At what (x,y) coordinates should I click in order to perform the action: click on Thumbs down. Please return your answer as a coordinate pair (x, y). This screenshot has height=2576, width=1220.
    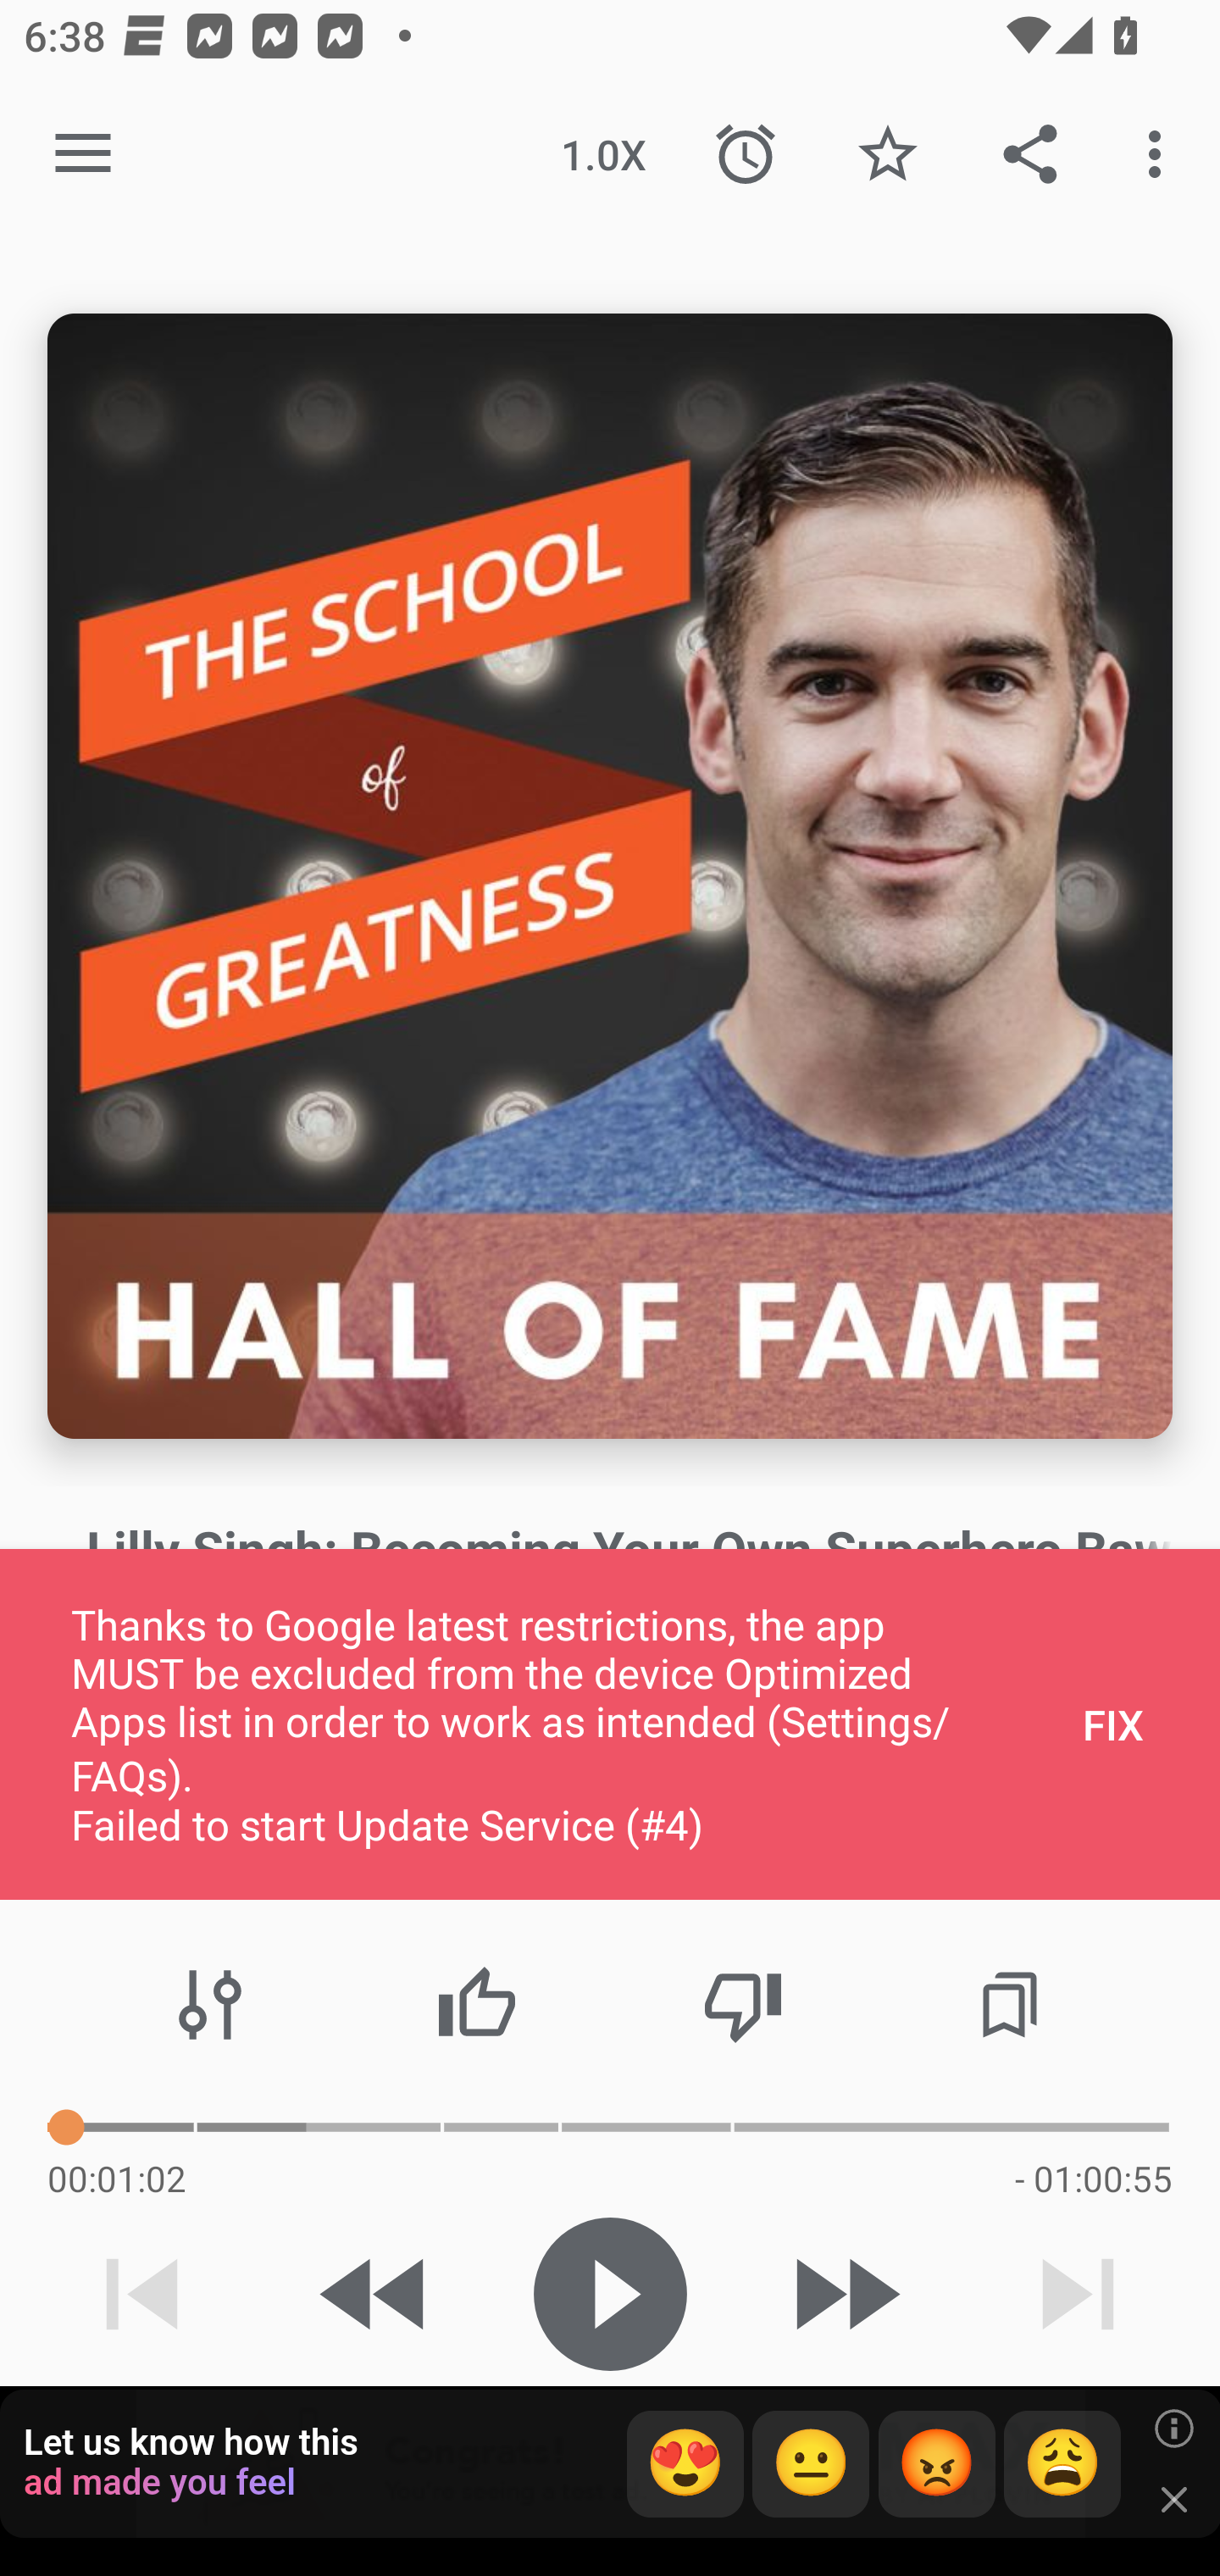
    Looking at the image, I should click on (742, 2005).